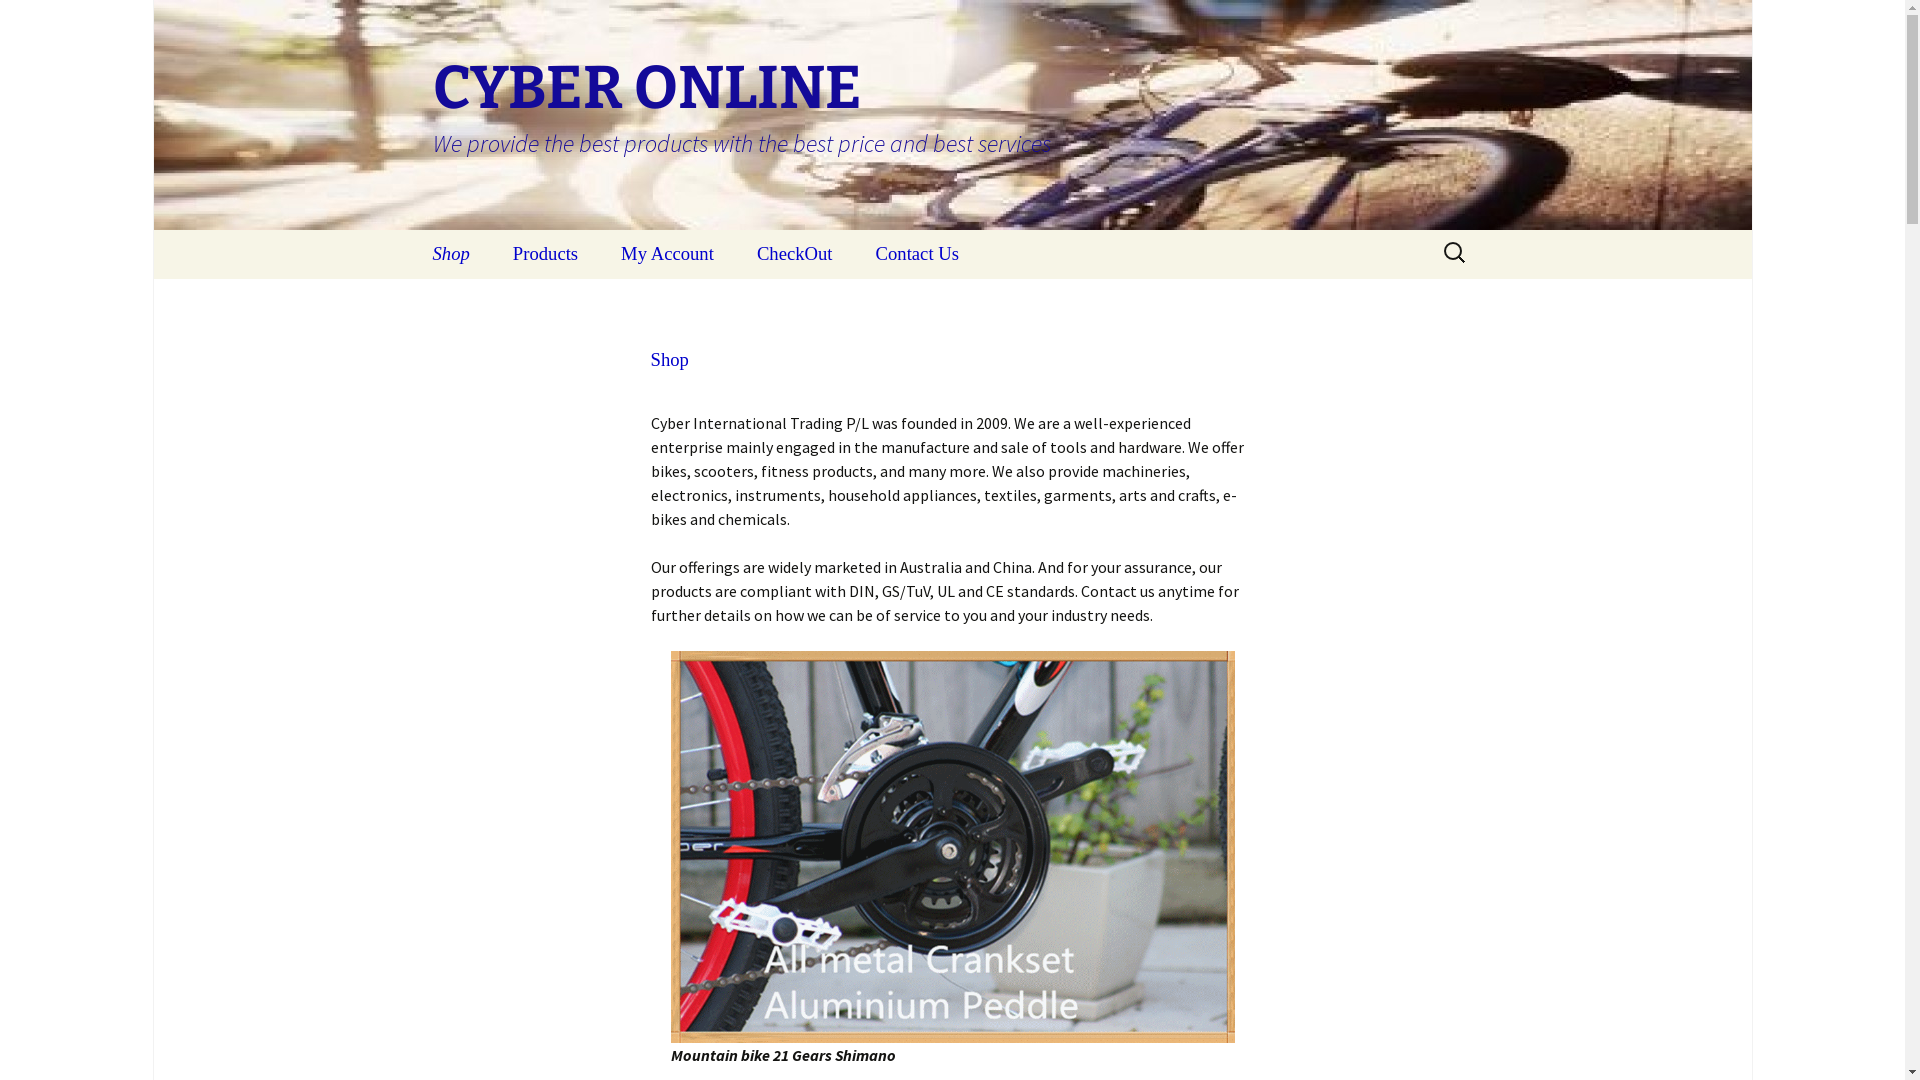 The width and height of the screenshot is (1920, 1080). I want to click on My Account, so click(668, 254).